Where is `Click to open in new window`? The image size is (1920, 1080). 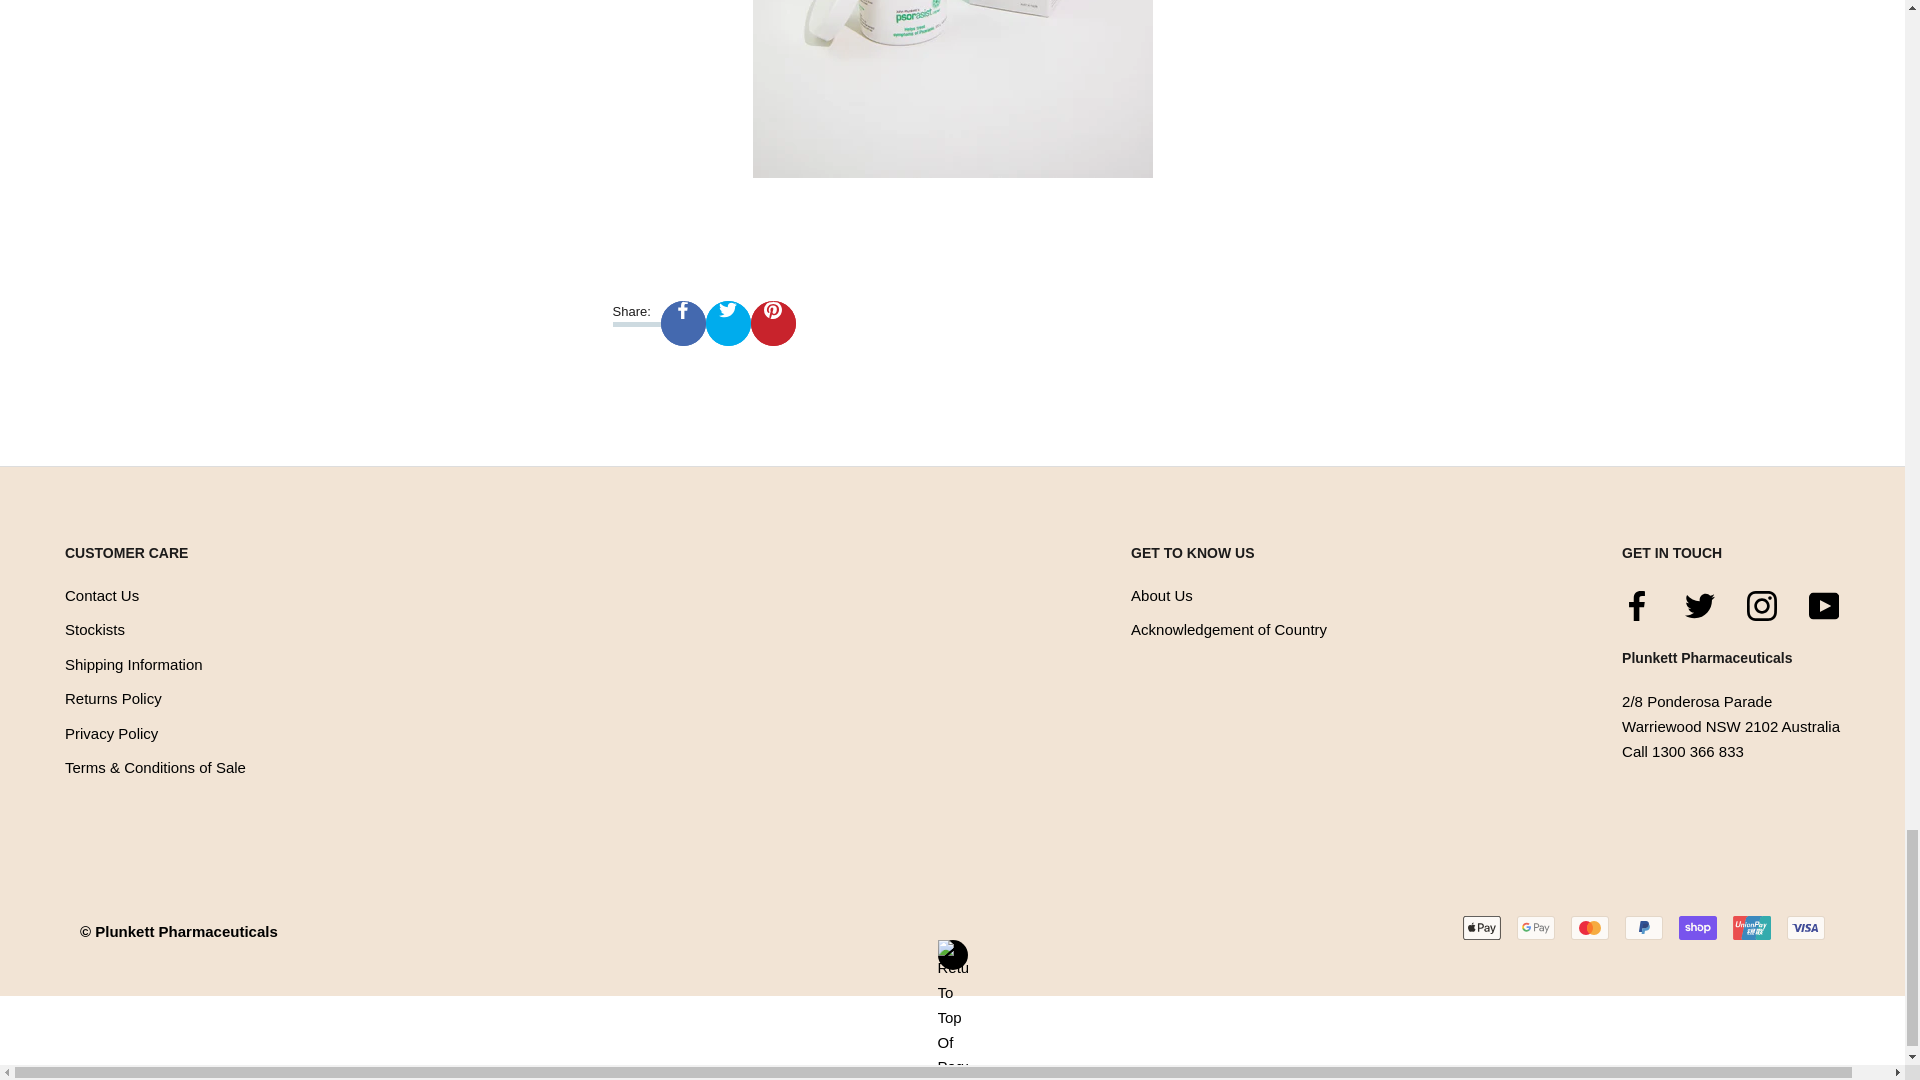 Click to open in new window is located at coordinates (773, 323).